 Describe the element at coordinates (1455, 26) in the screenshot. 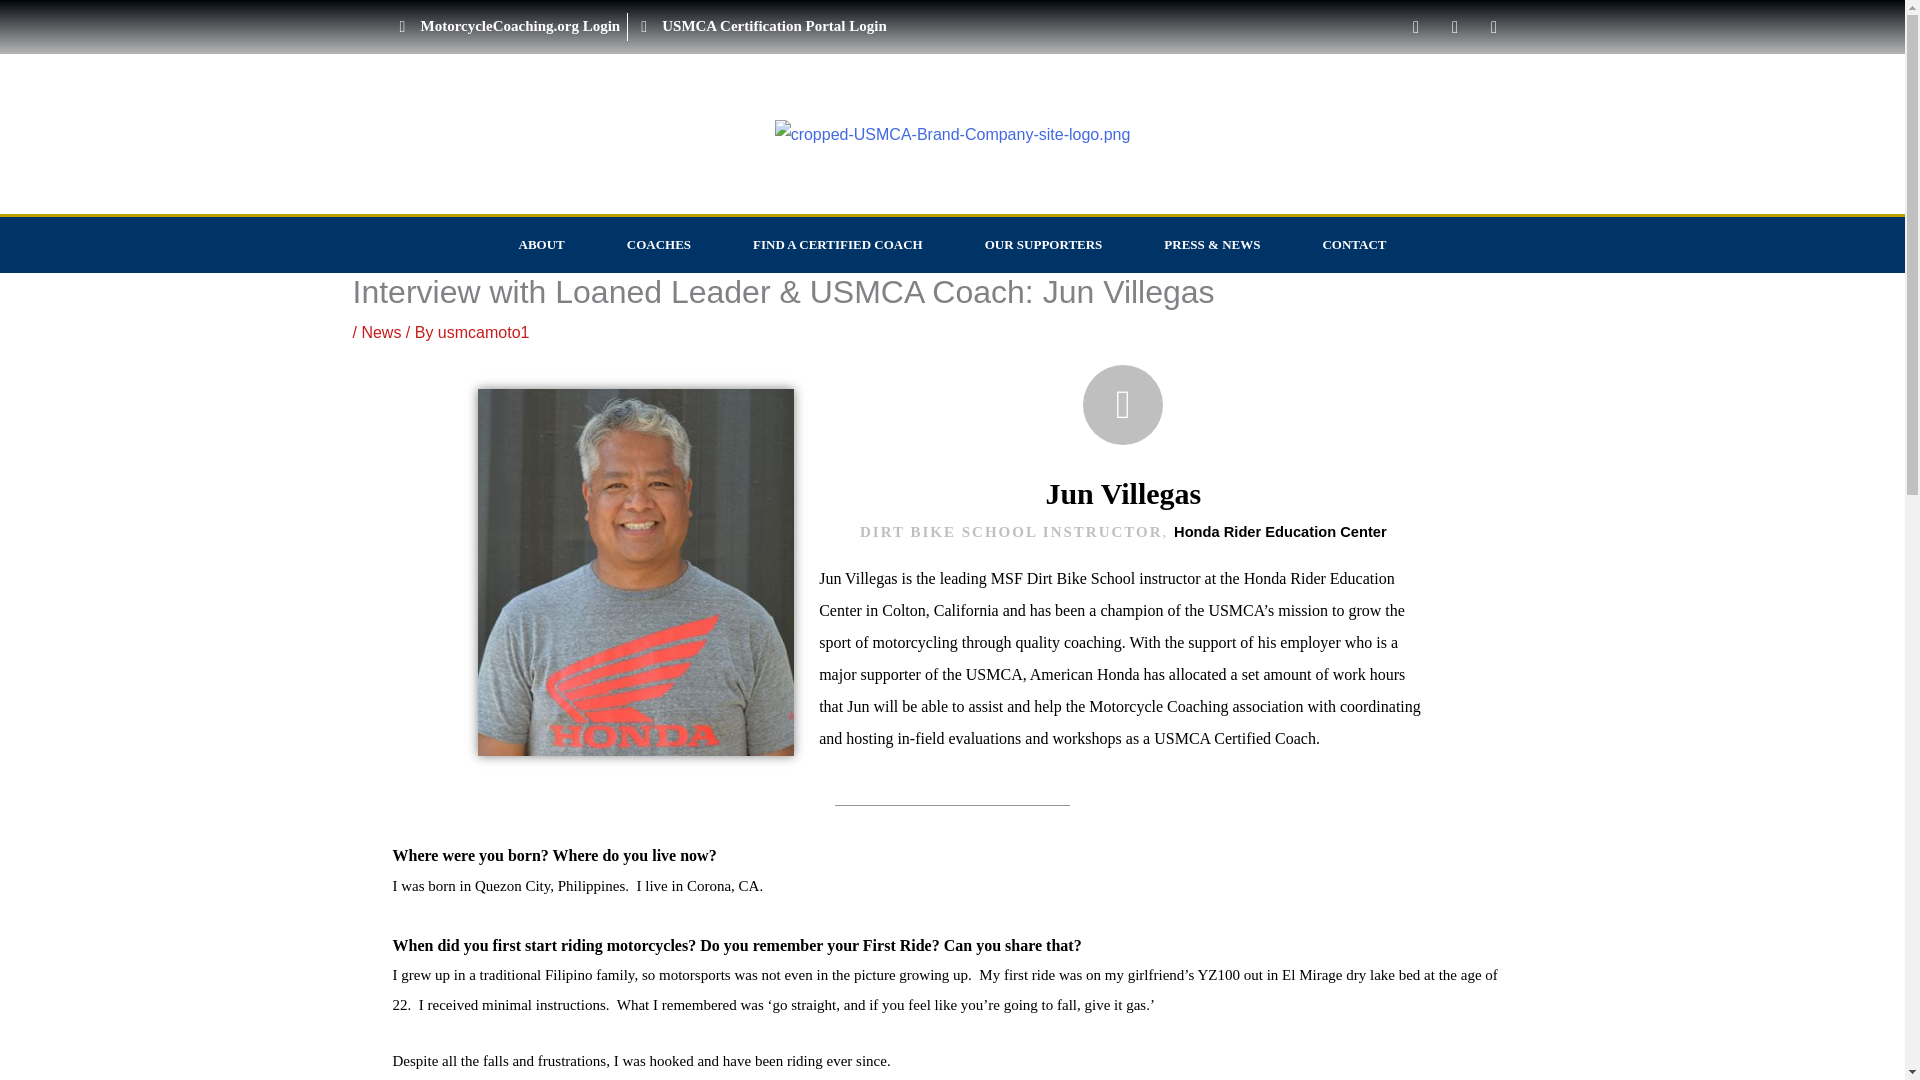

I see `Facebook-f` at that location.